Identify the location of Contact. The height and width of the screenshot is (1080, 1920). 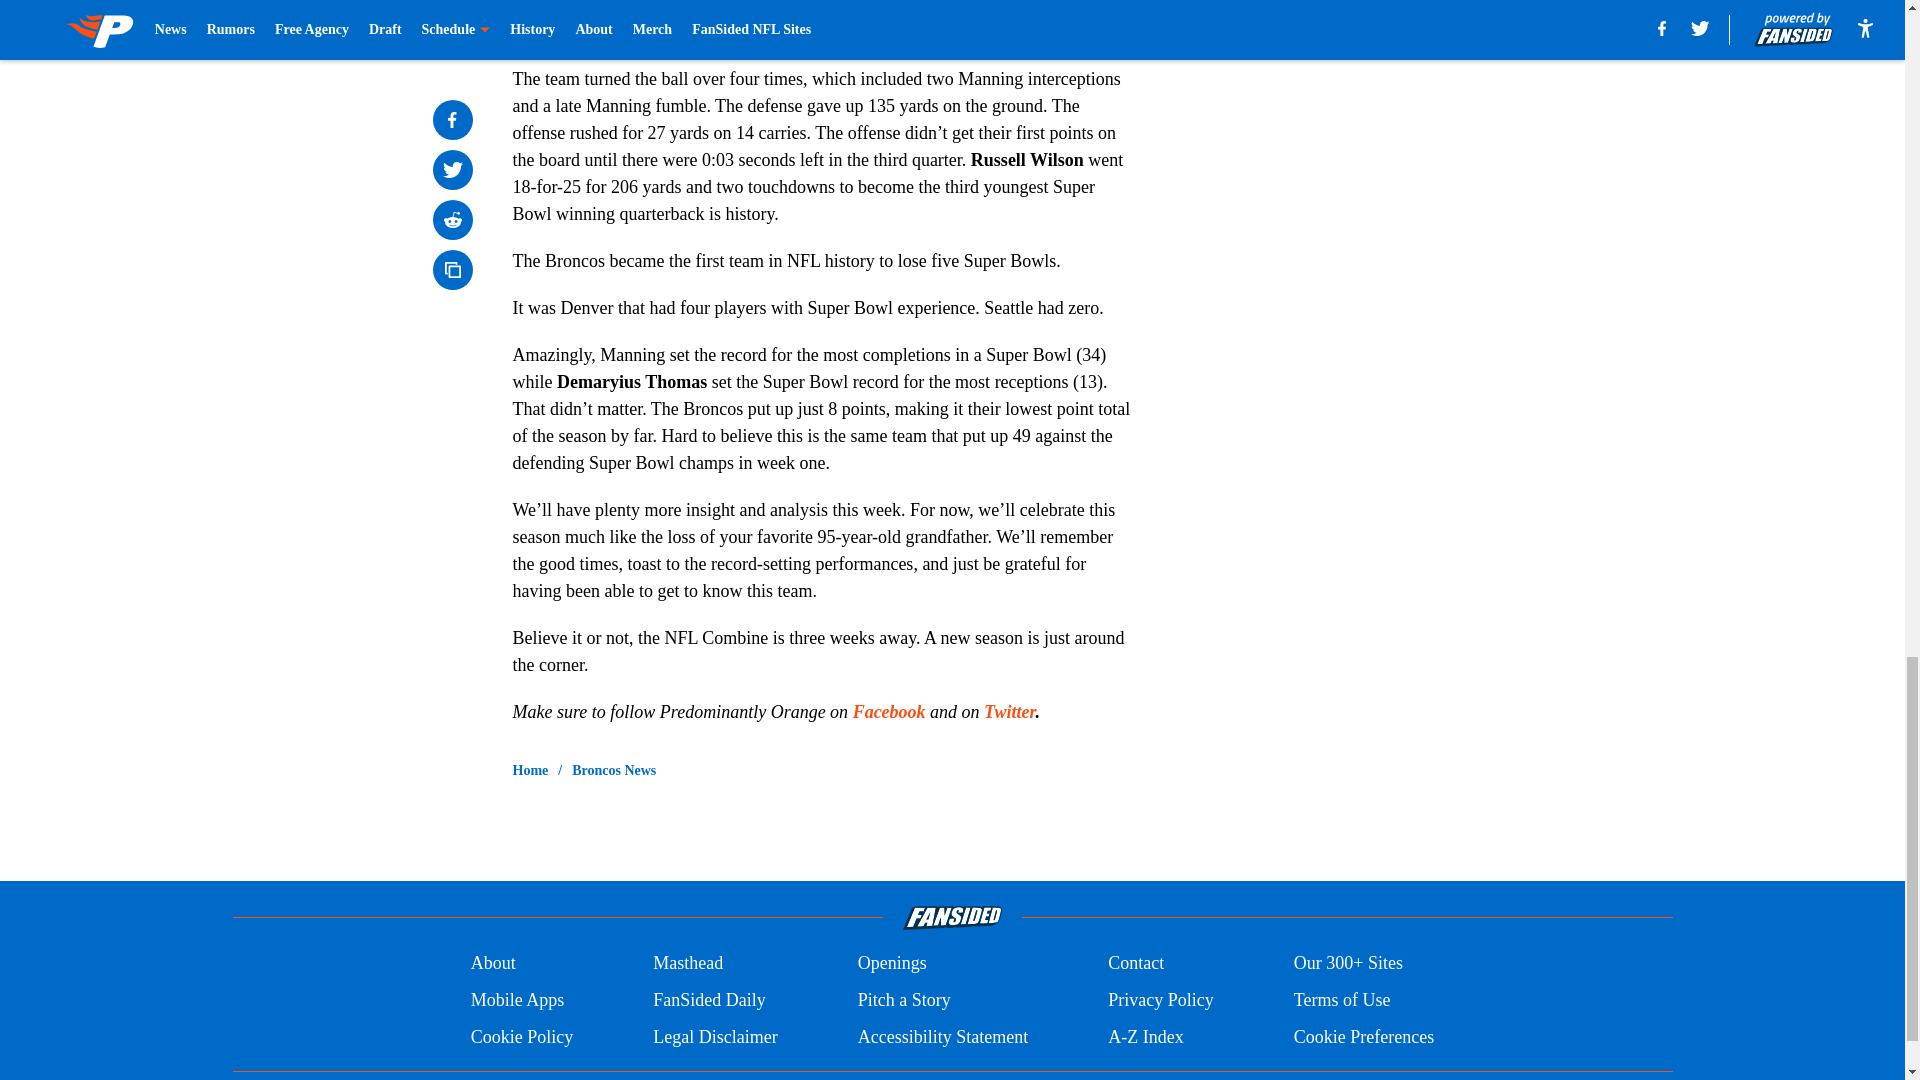
(1135, 964).